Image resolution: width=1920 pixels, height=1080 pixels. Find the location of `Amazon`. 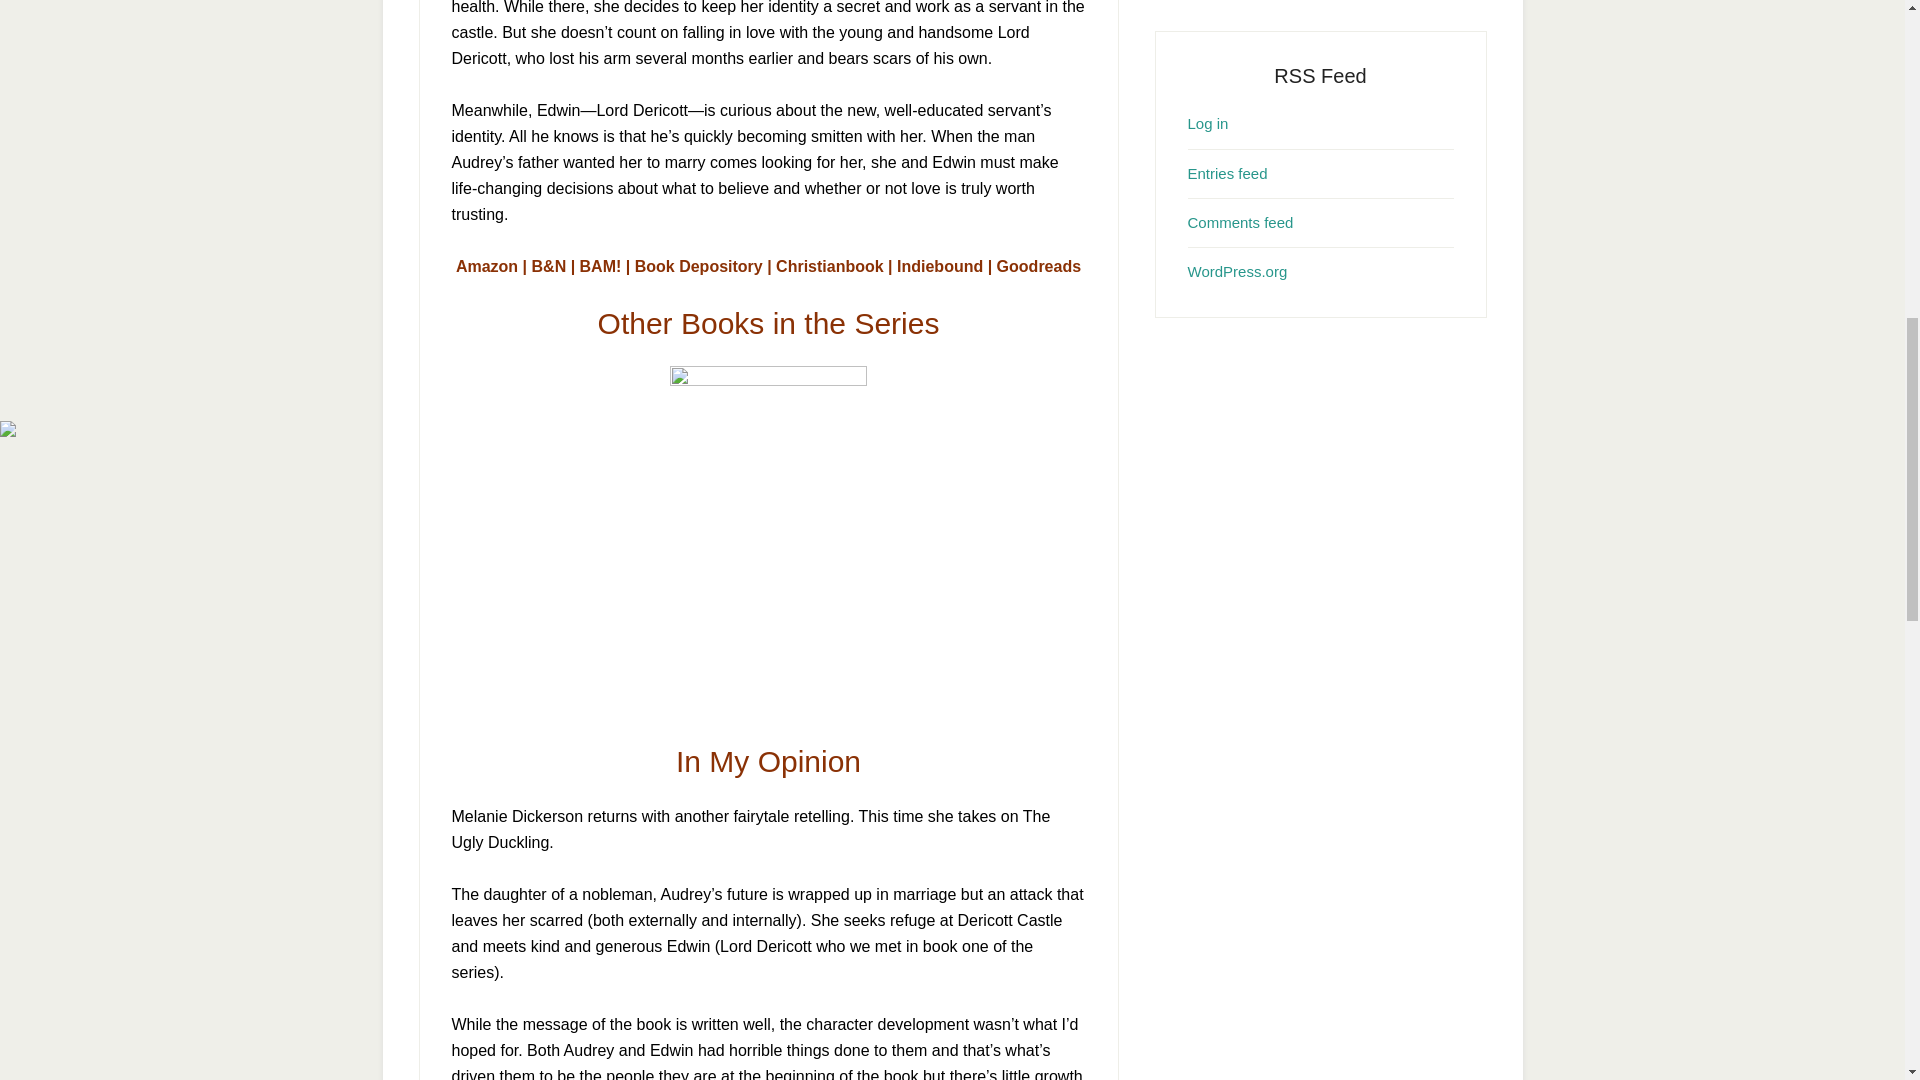

Amazon is located at coordinates (487, 266).